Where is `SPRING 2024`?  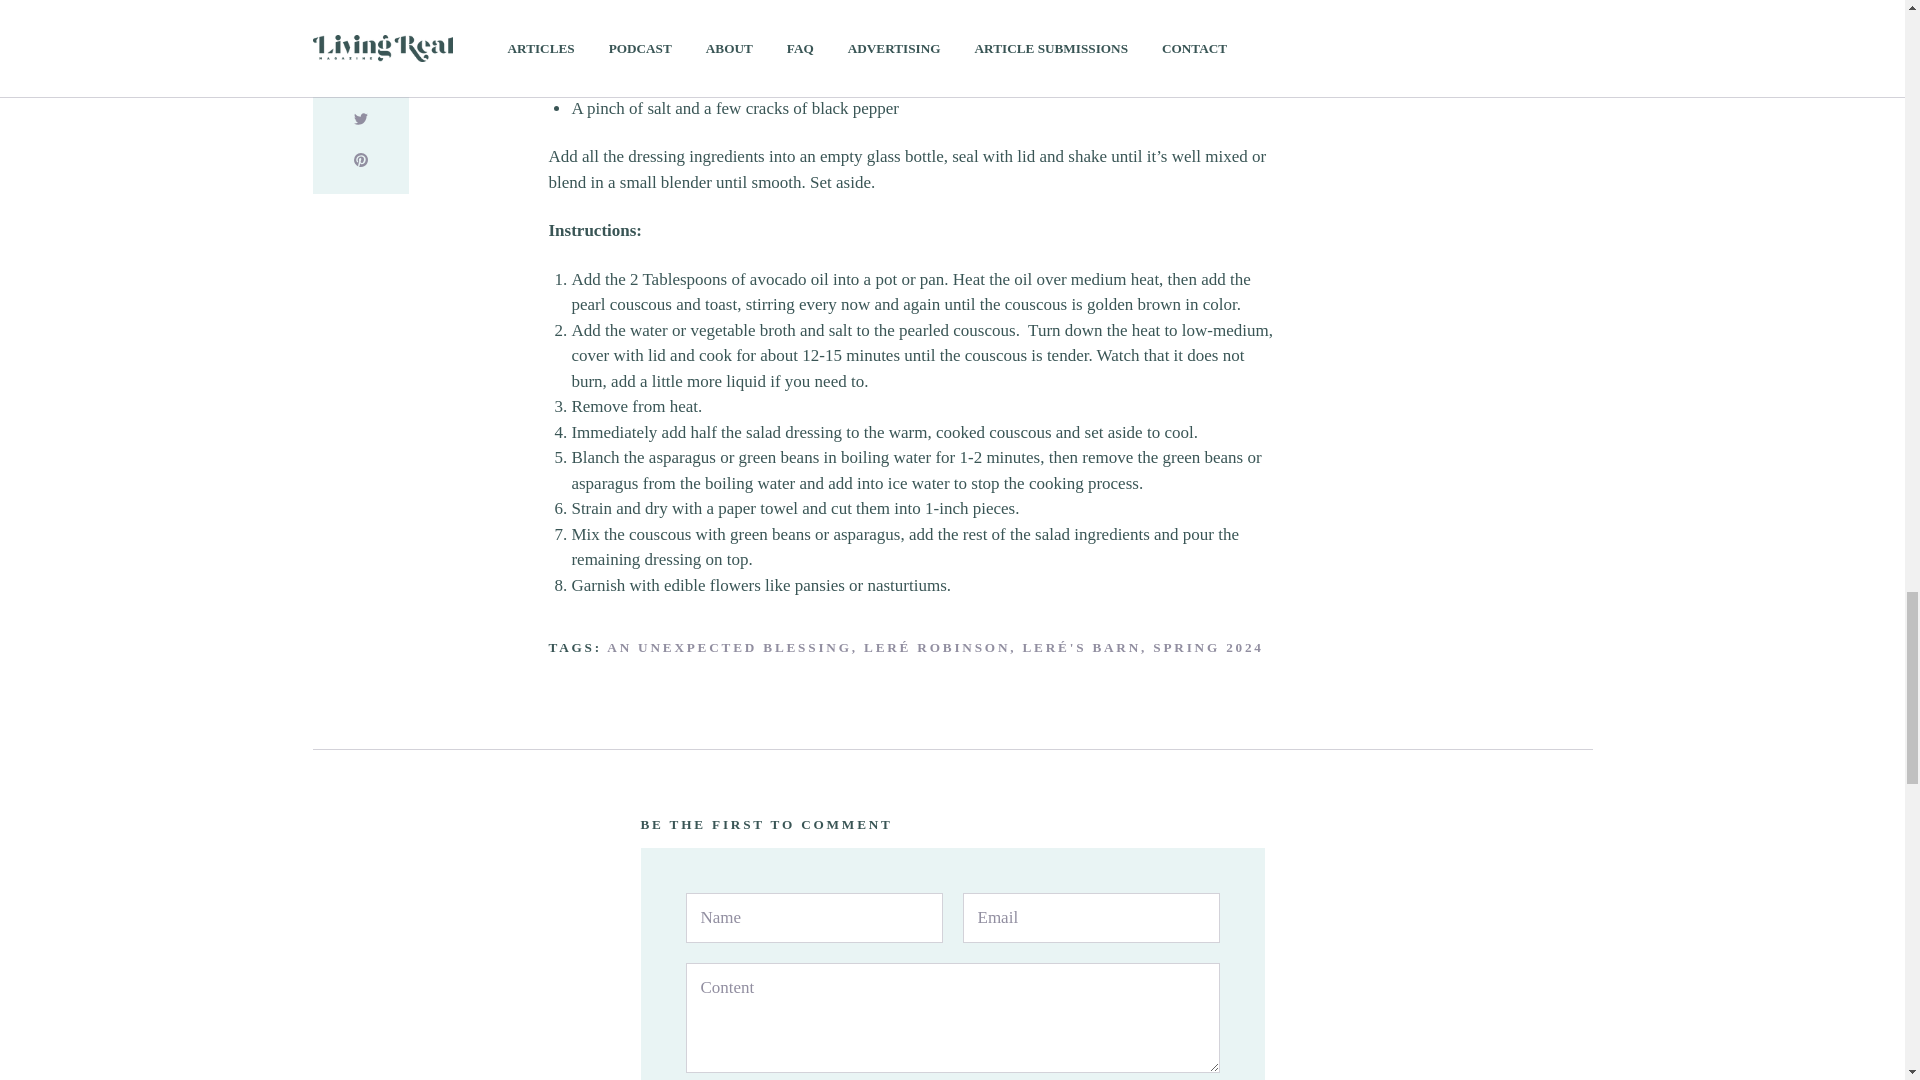 SPRING 2024 is located at coordinates (1208, 647).